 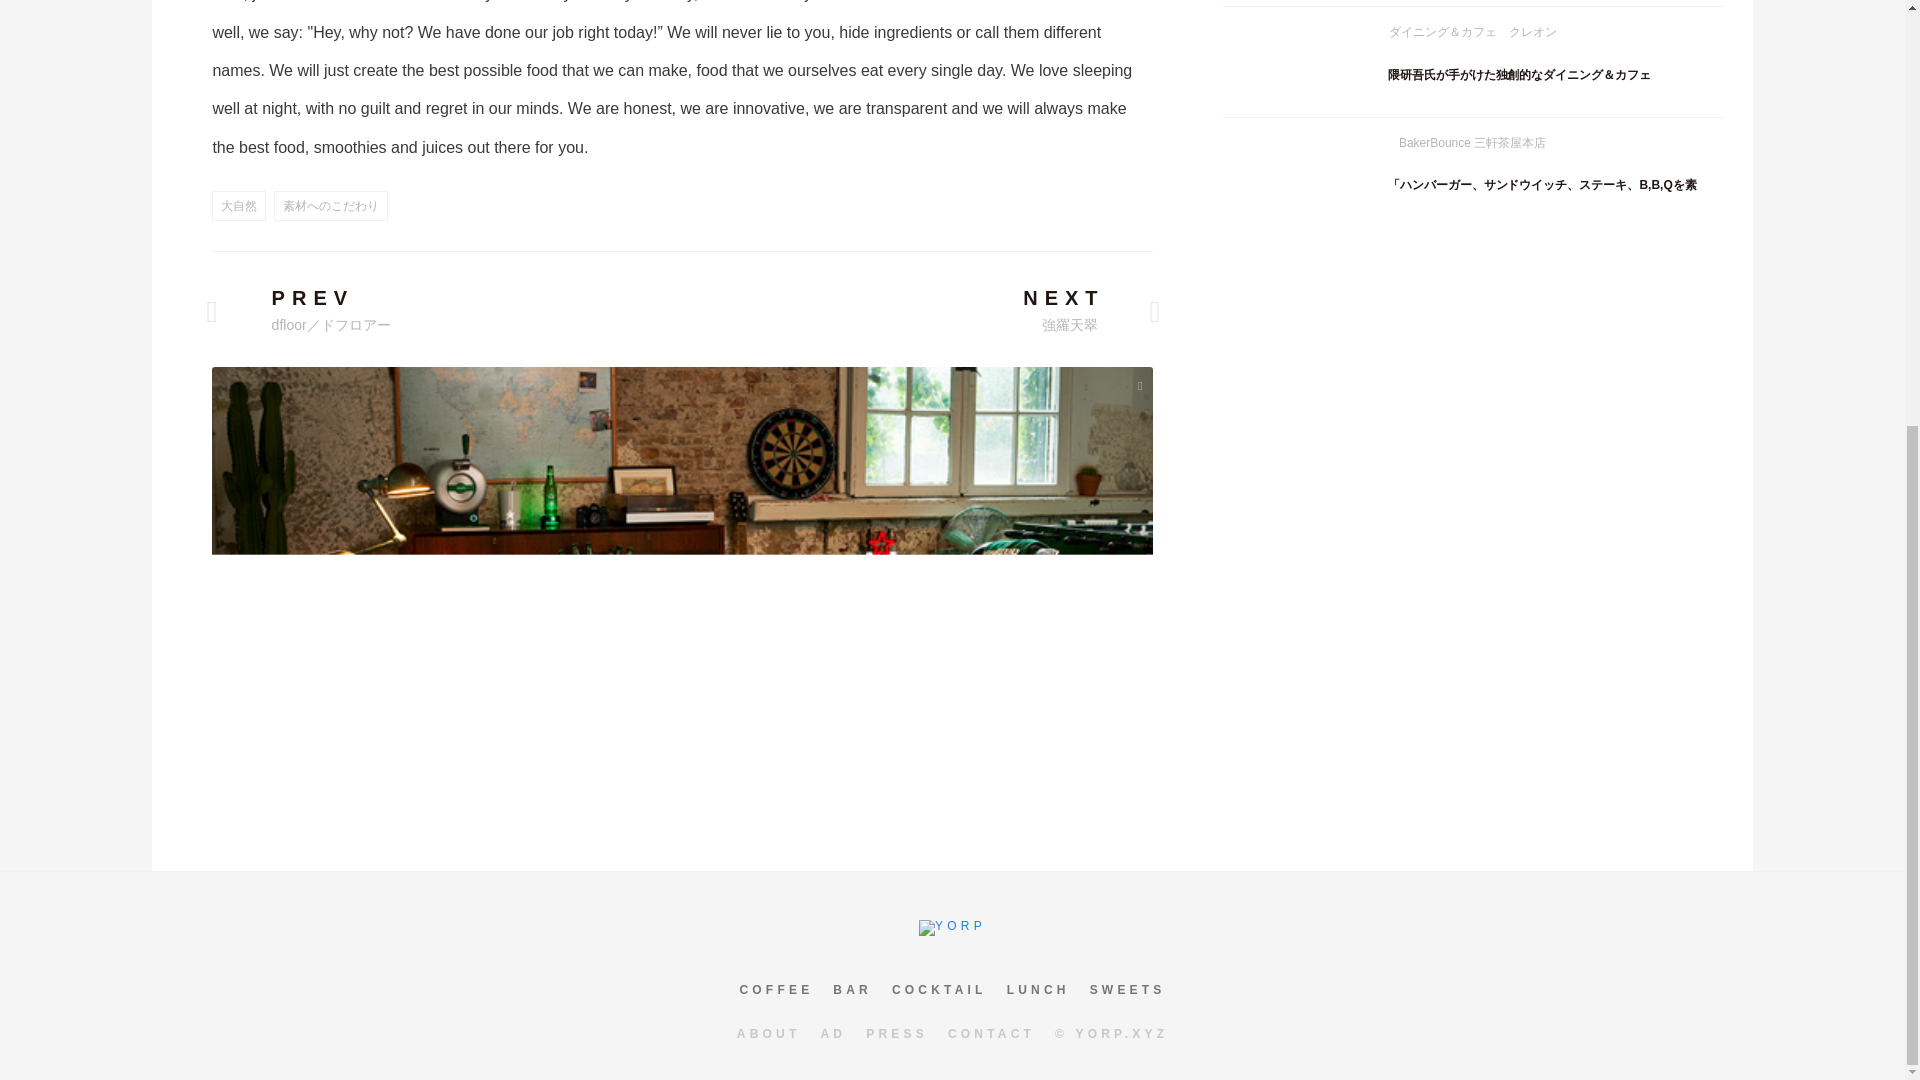 What do you see at coordinates (939, 989) in the screenshot?
I see `COCKTAIL` at bounding box center [939, 989].